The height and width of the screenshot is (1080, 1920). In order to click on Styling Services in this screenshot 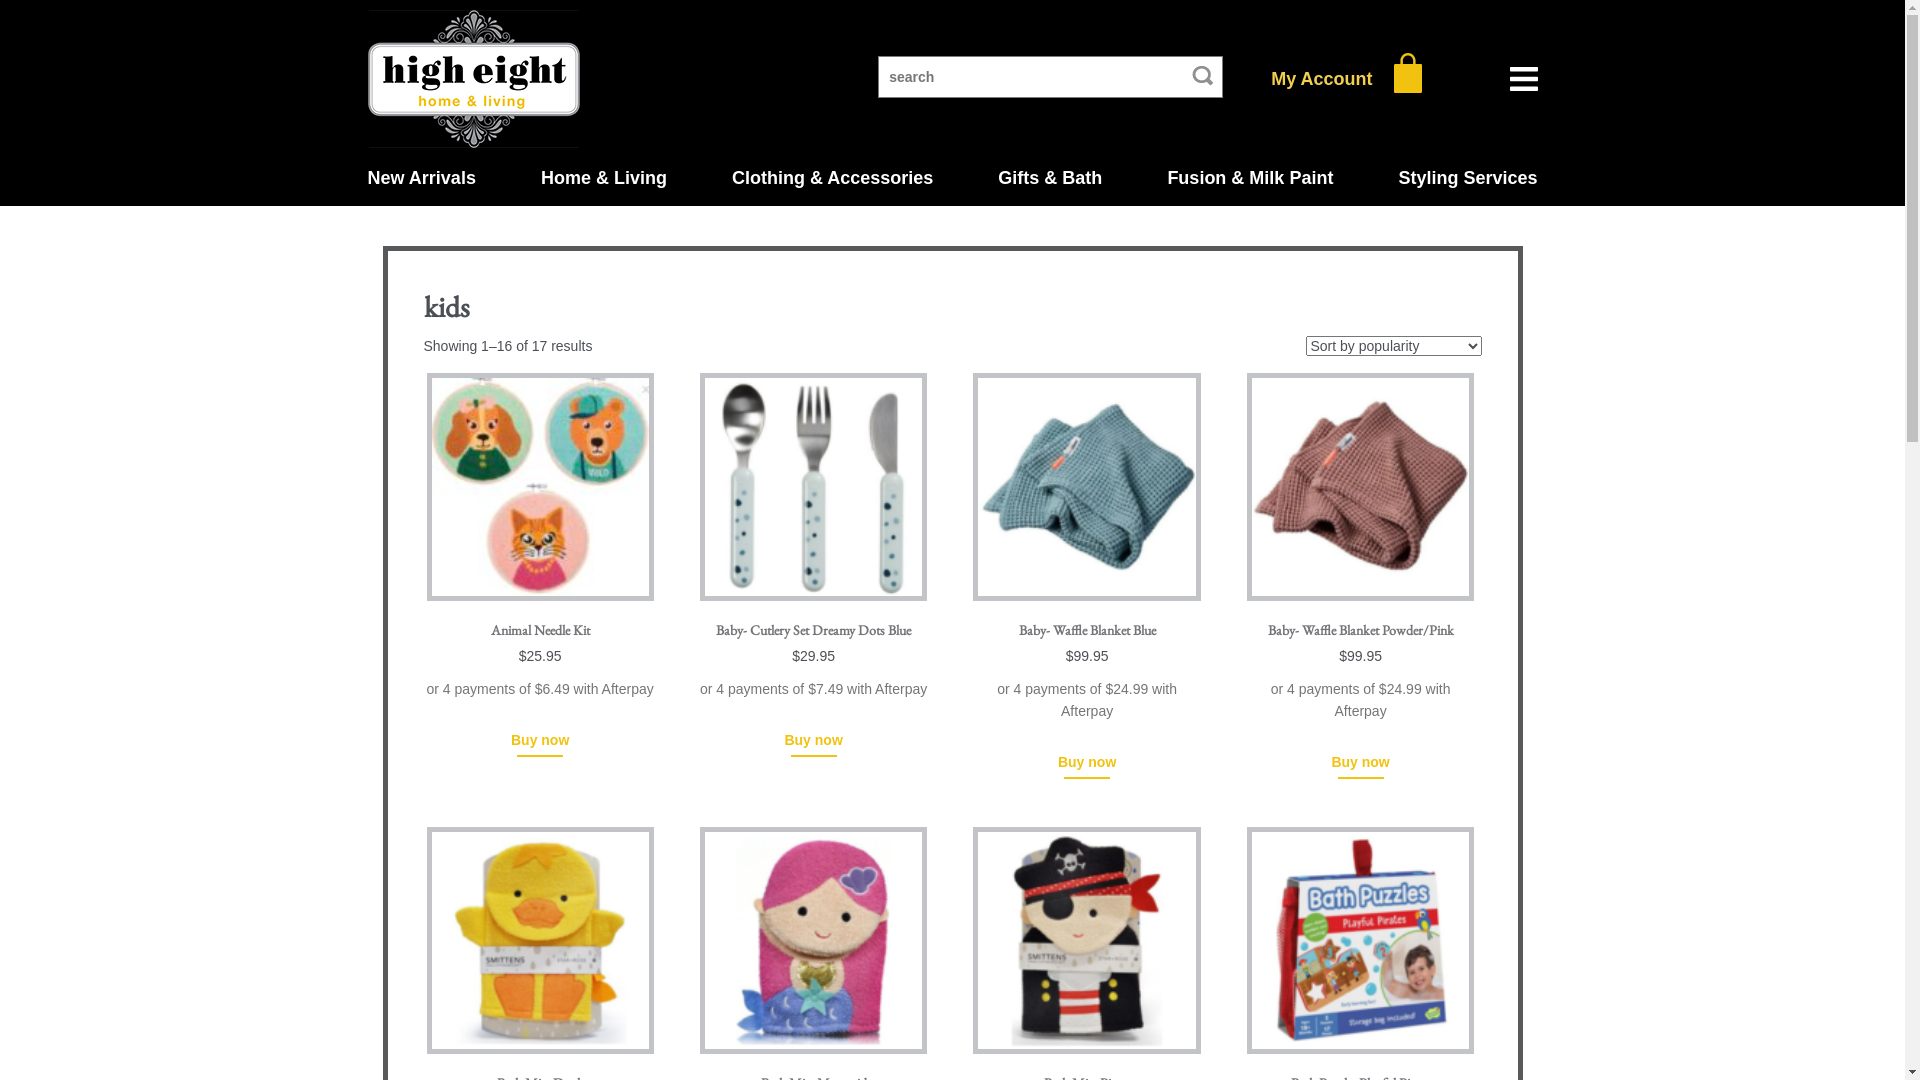, I will do `click(1468, 178)`.